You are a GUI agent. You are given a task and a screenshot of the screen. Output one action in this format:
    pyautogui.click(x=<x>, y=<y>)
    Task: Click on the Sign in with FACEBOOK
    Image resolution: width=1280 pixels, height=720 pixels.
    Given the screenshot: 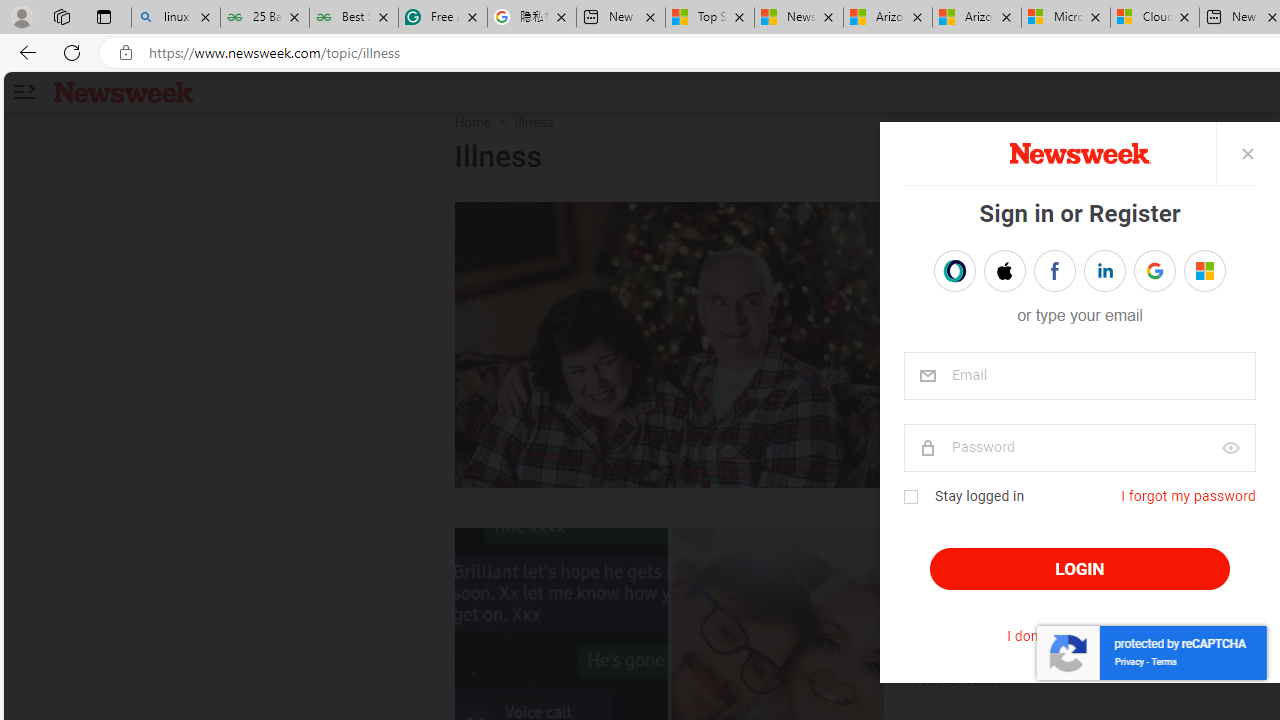 What is the action you would take?
    pyautogui.click(x=1054, y=270)
    